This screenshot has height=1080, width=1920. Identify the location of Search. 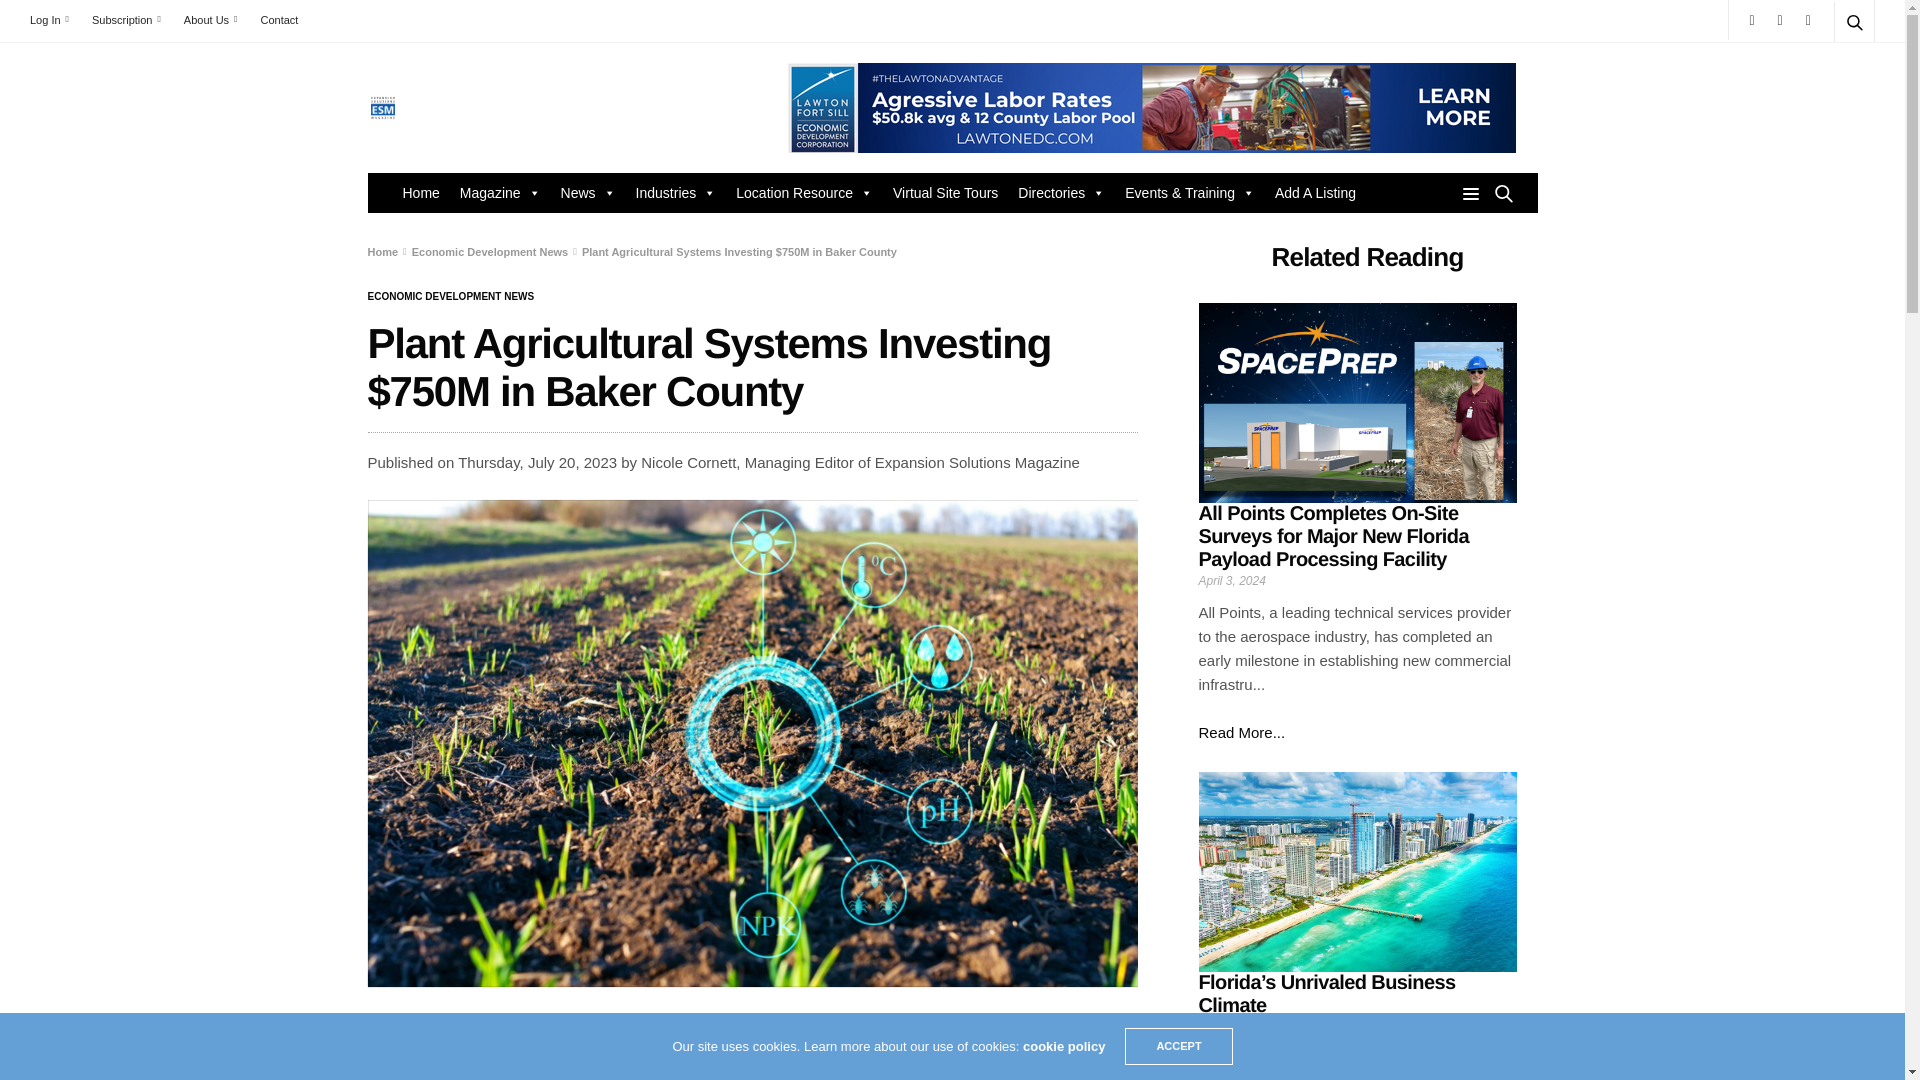
(1827, 70).